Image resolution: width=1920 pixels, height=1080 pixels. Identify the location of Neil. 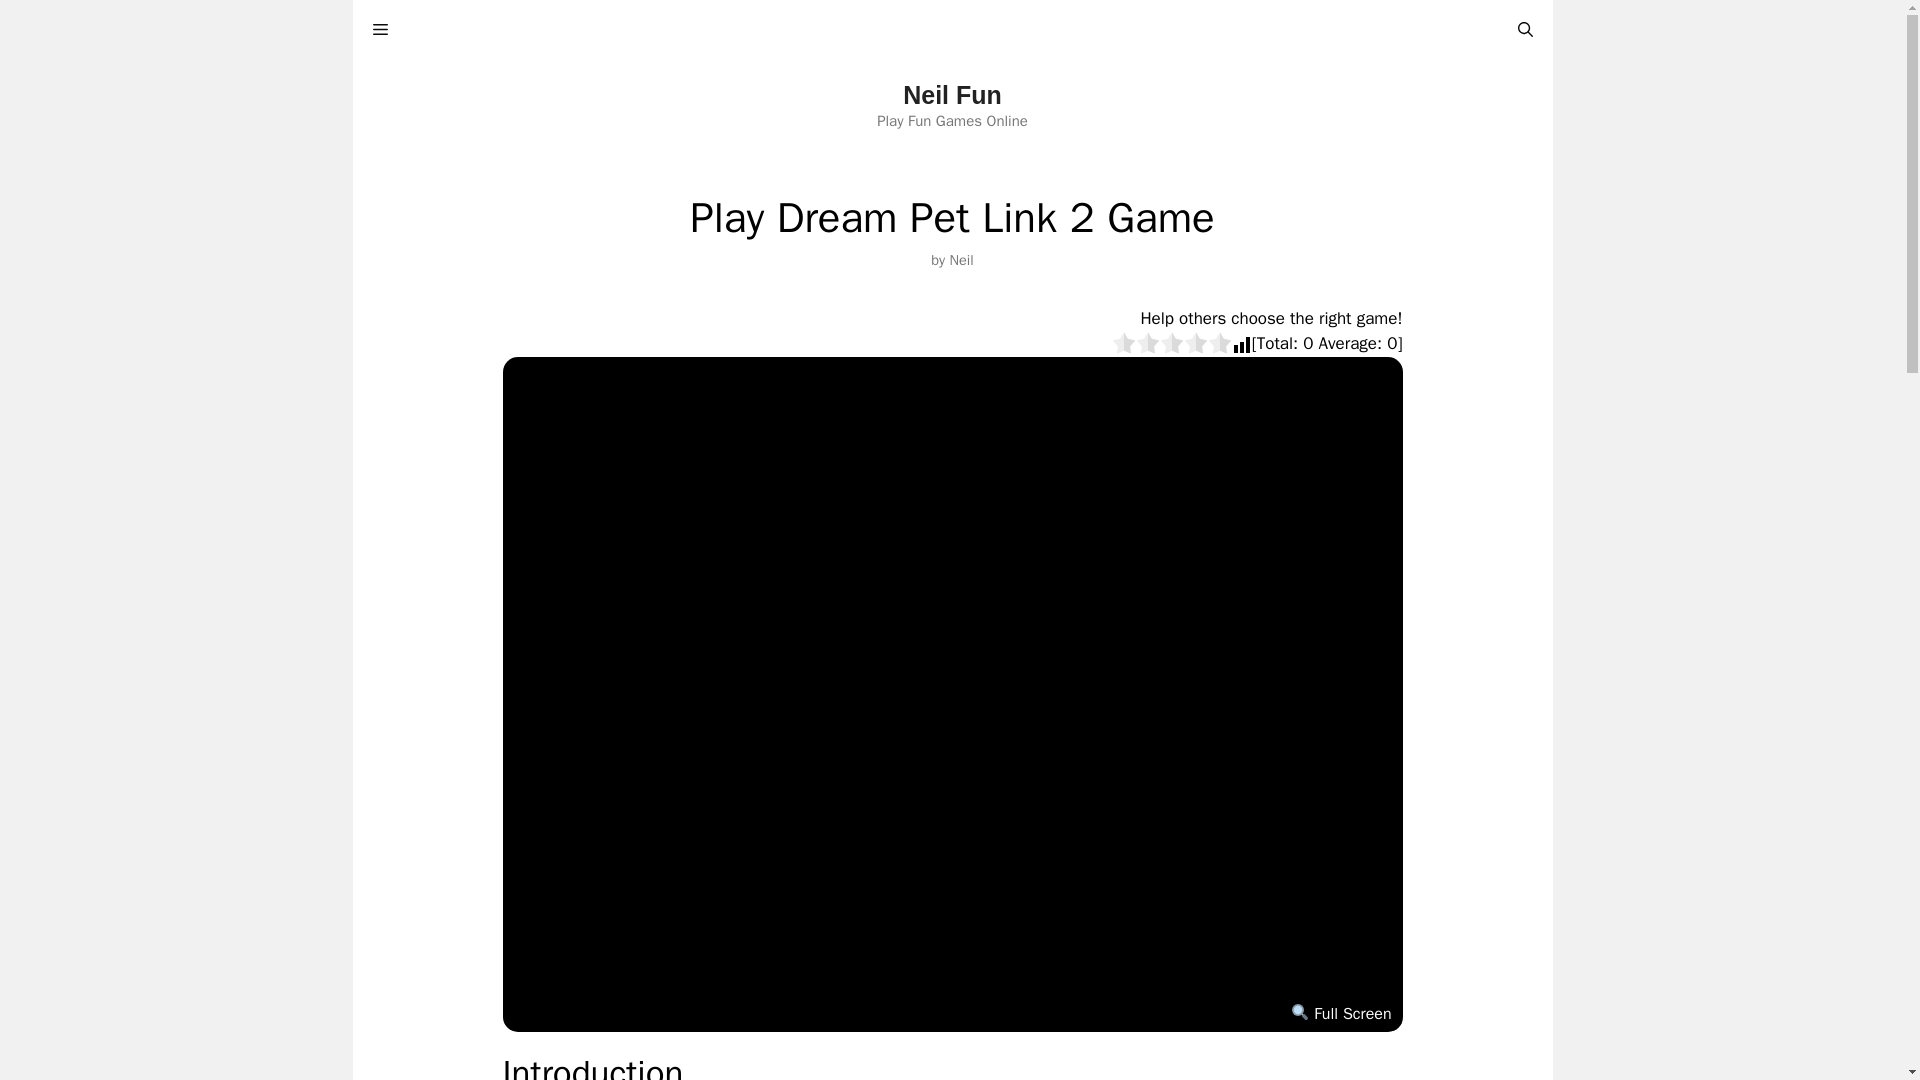
(960, 259).